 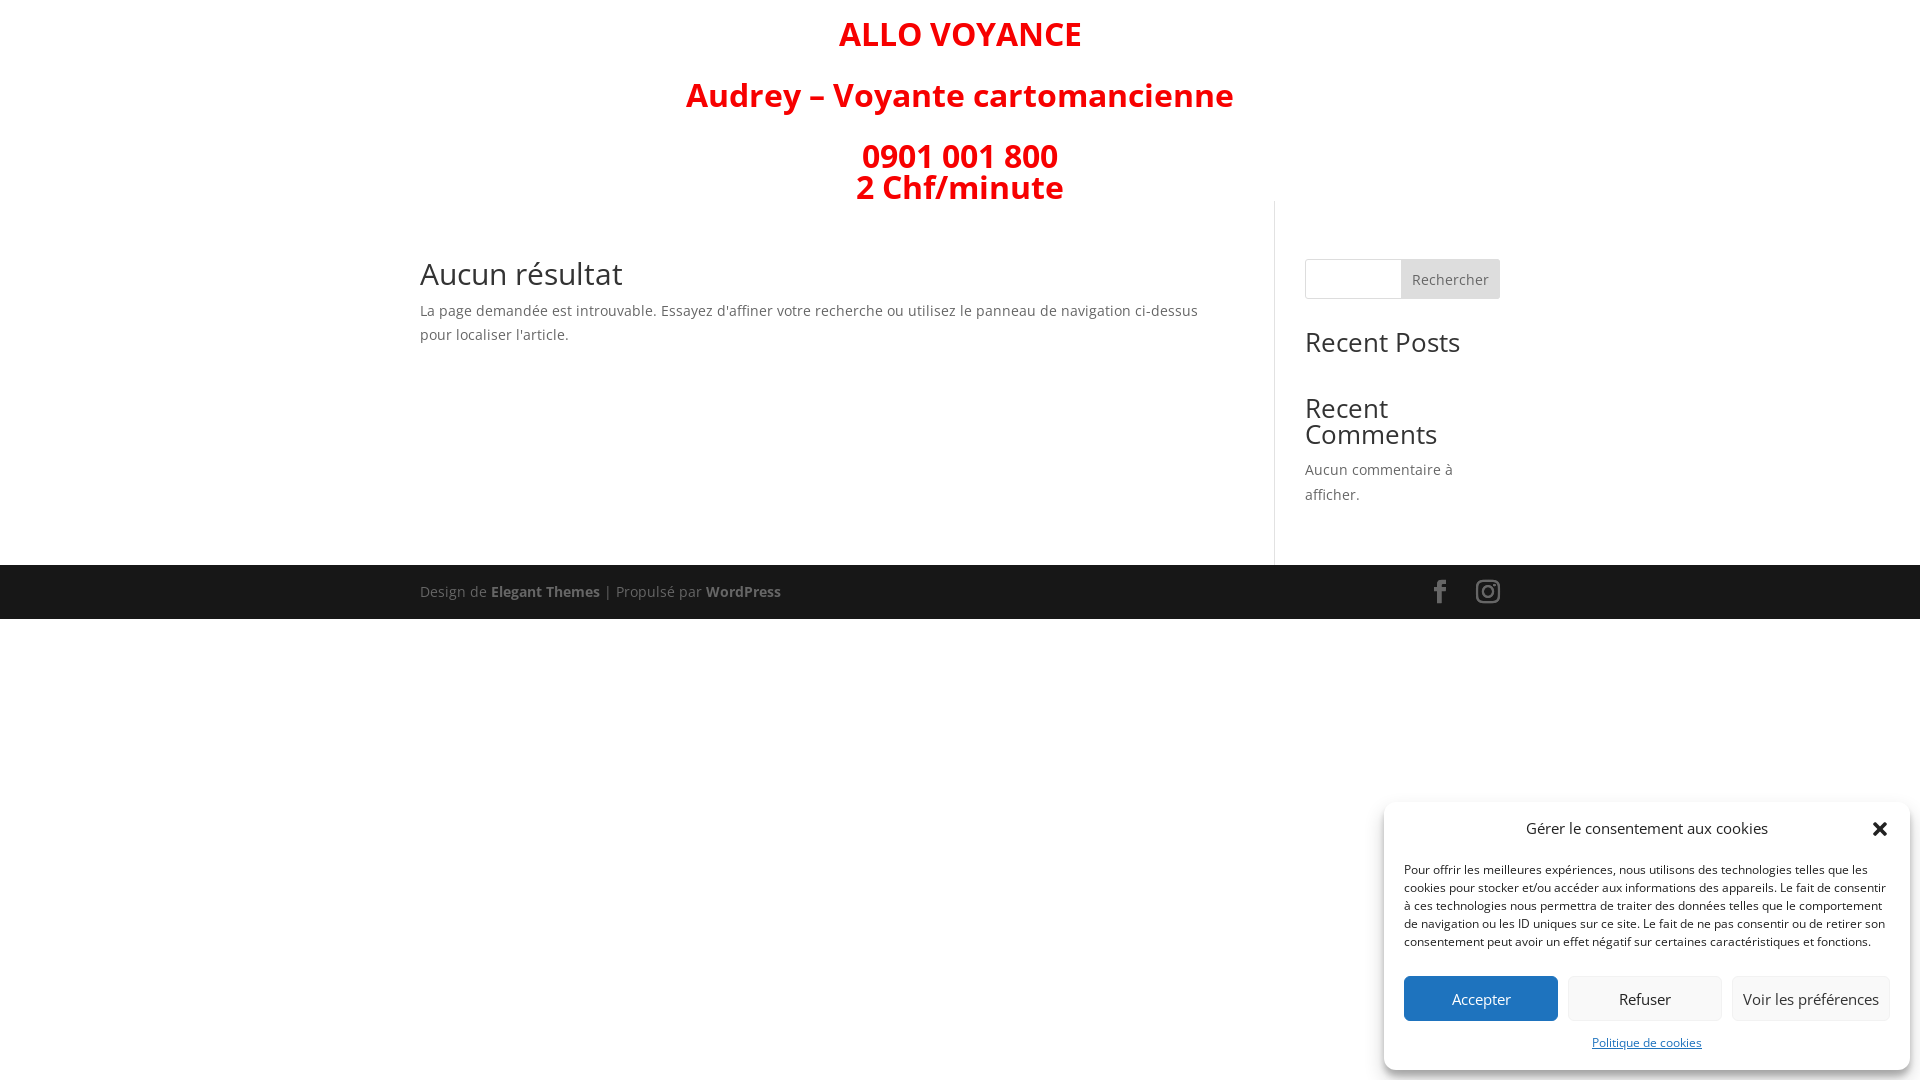 I want to click on Accepter, so click(x=1481, y=998).